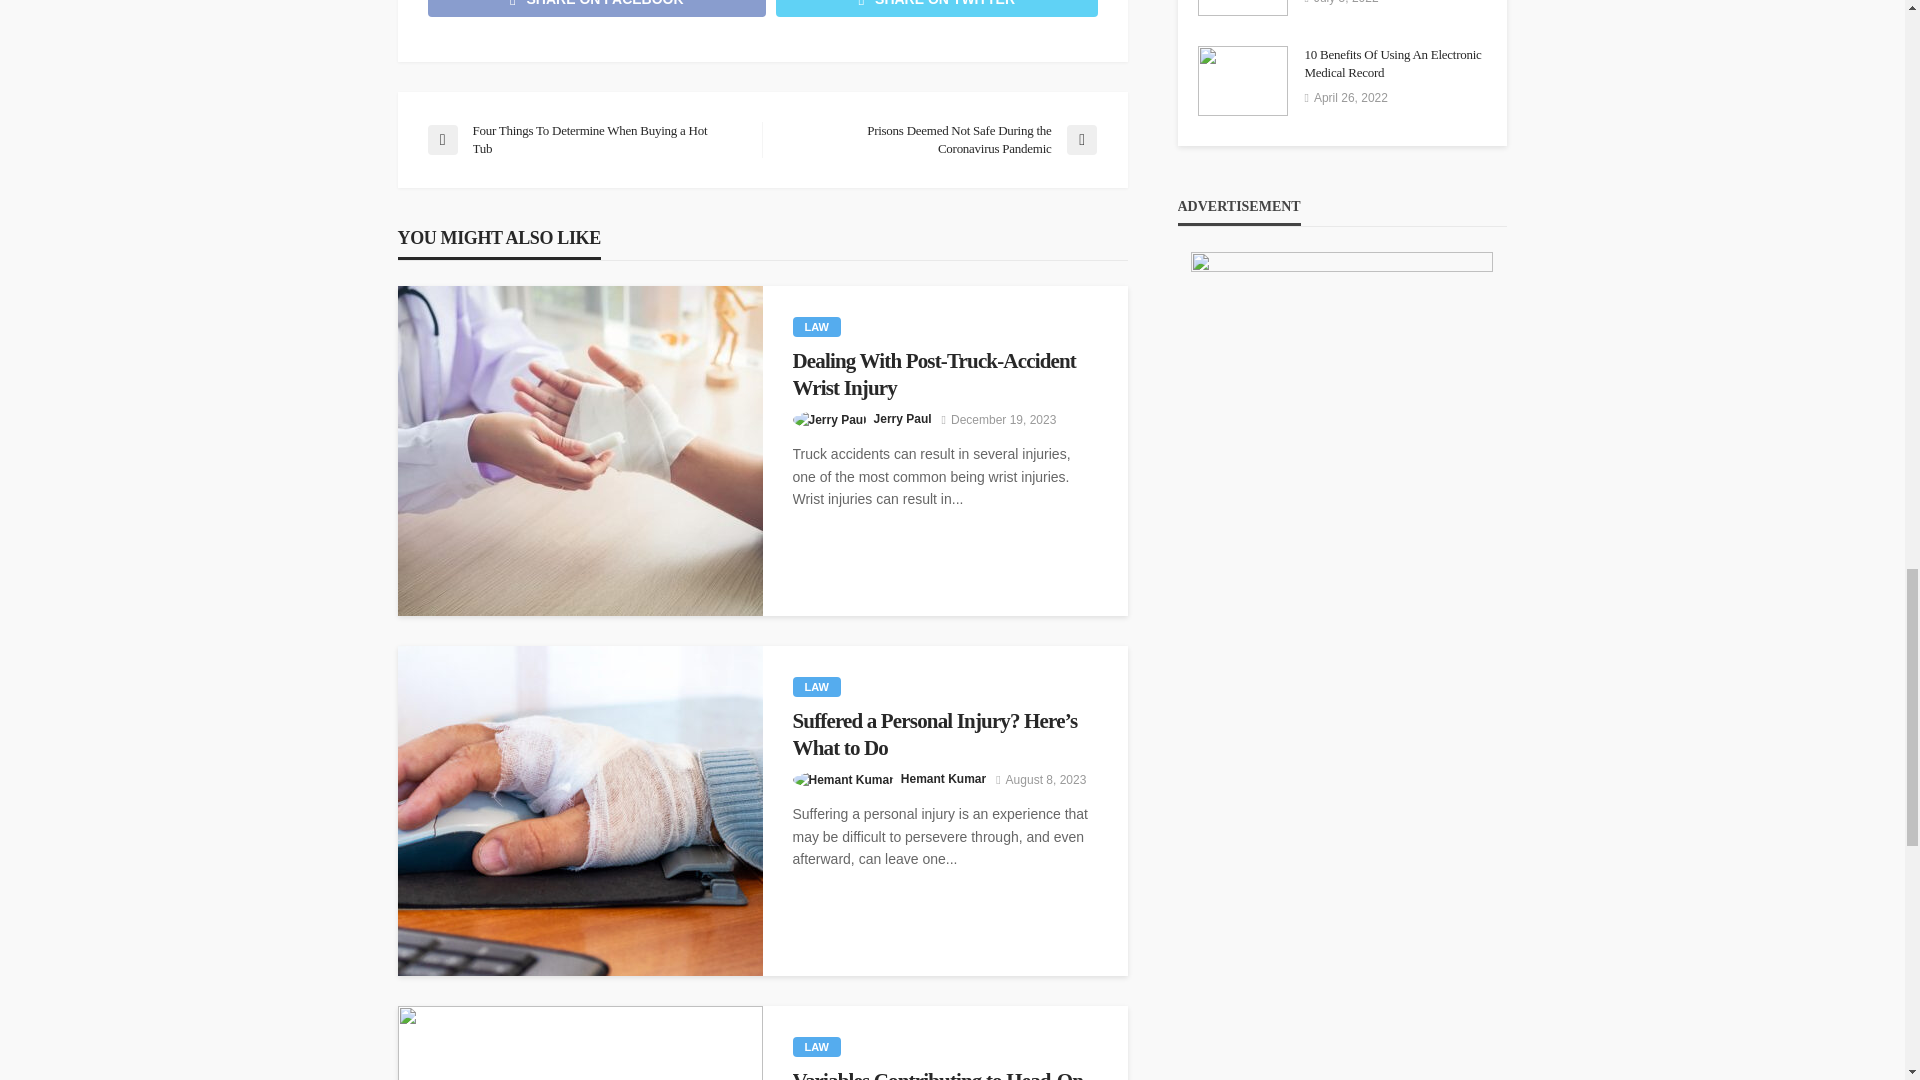 This screenshot has height=1080, width=1920. I want to click on Four Things To Determine When Buying a Hot Tub, so click(584, 140).